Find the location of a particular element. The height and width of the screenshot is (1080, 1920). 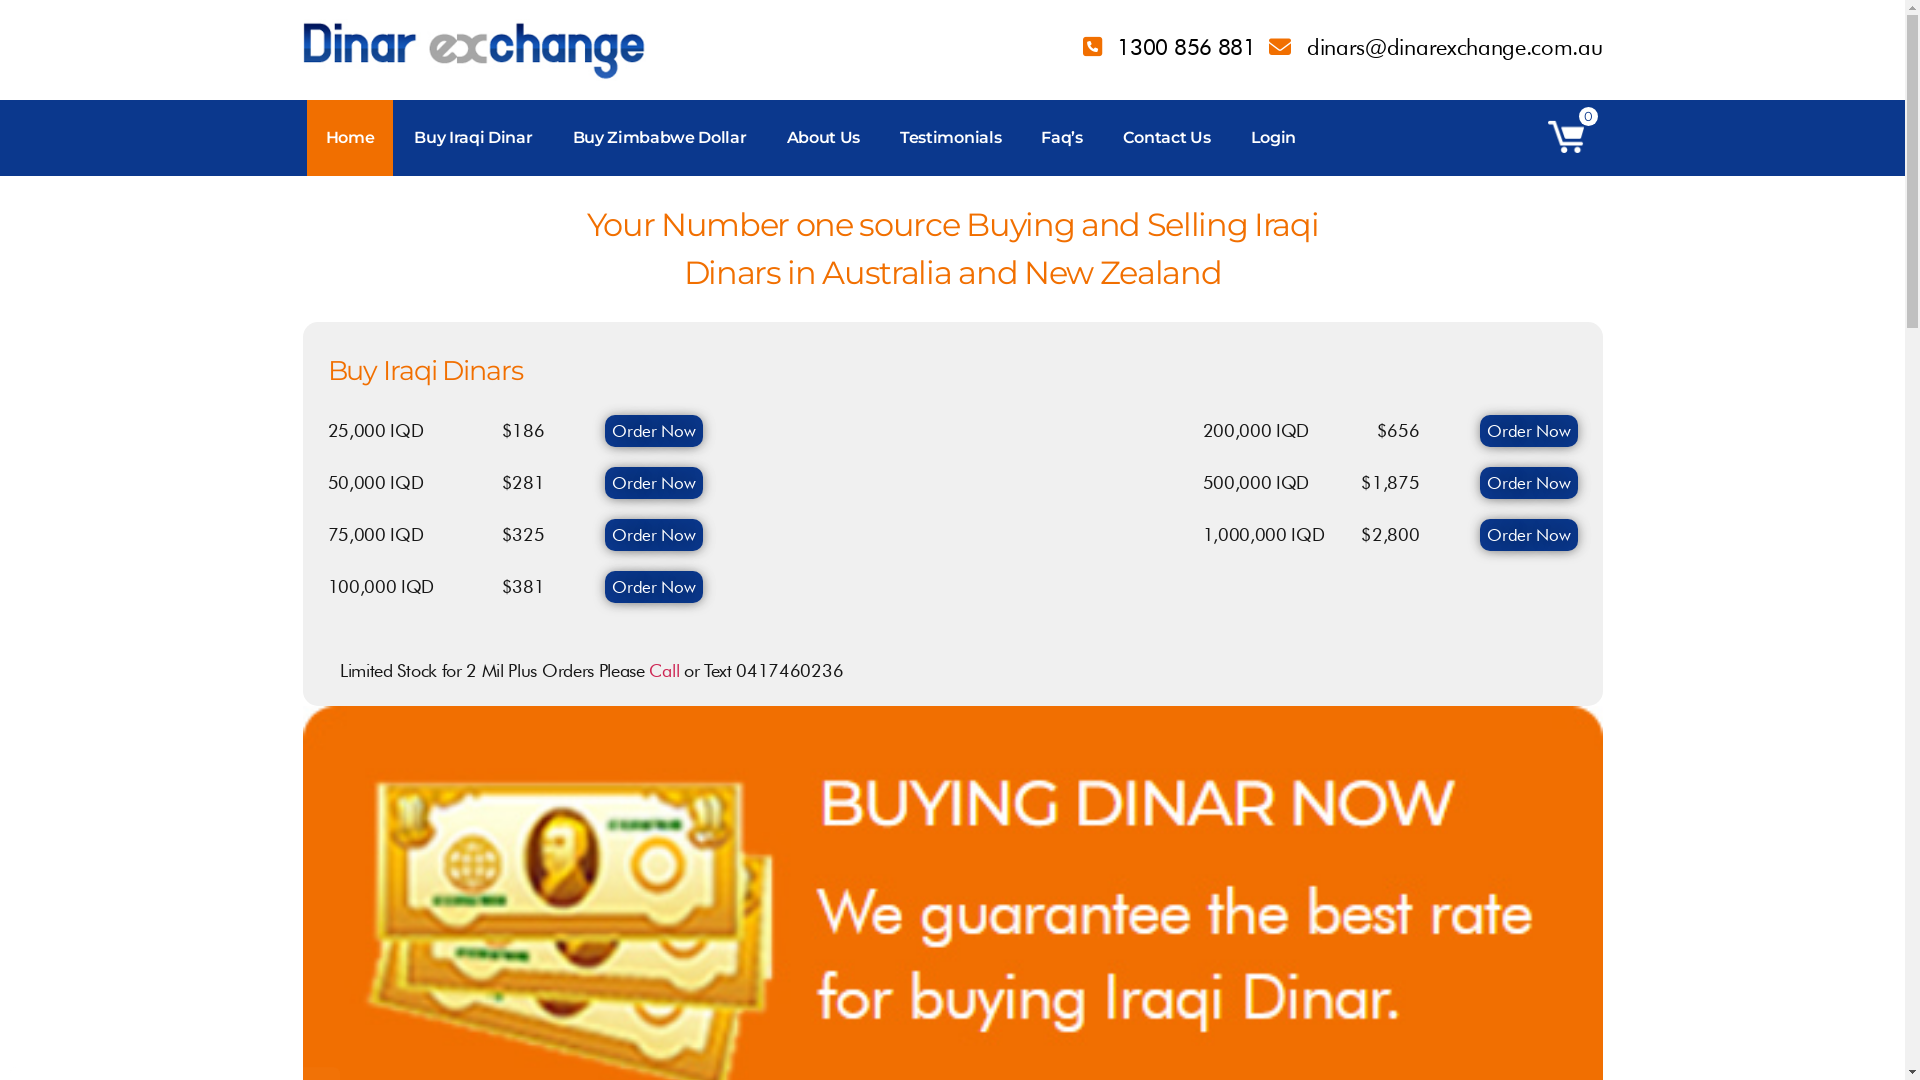

Order Now is located at coordinates (654, 587).